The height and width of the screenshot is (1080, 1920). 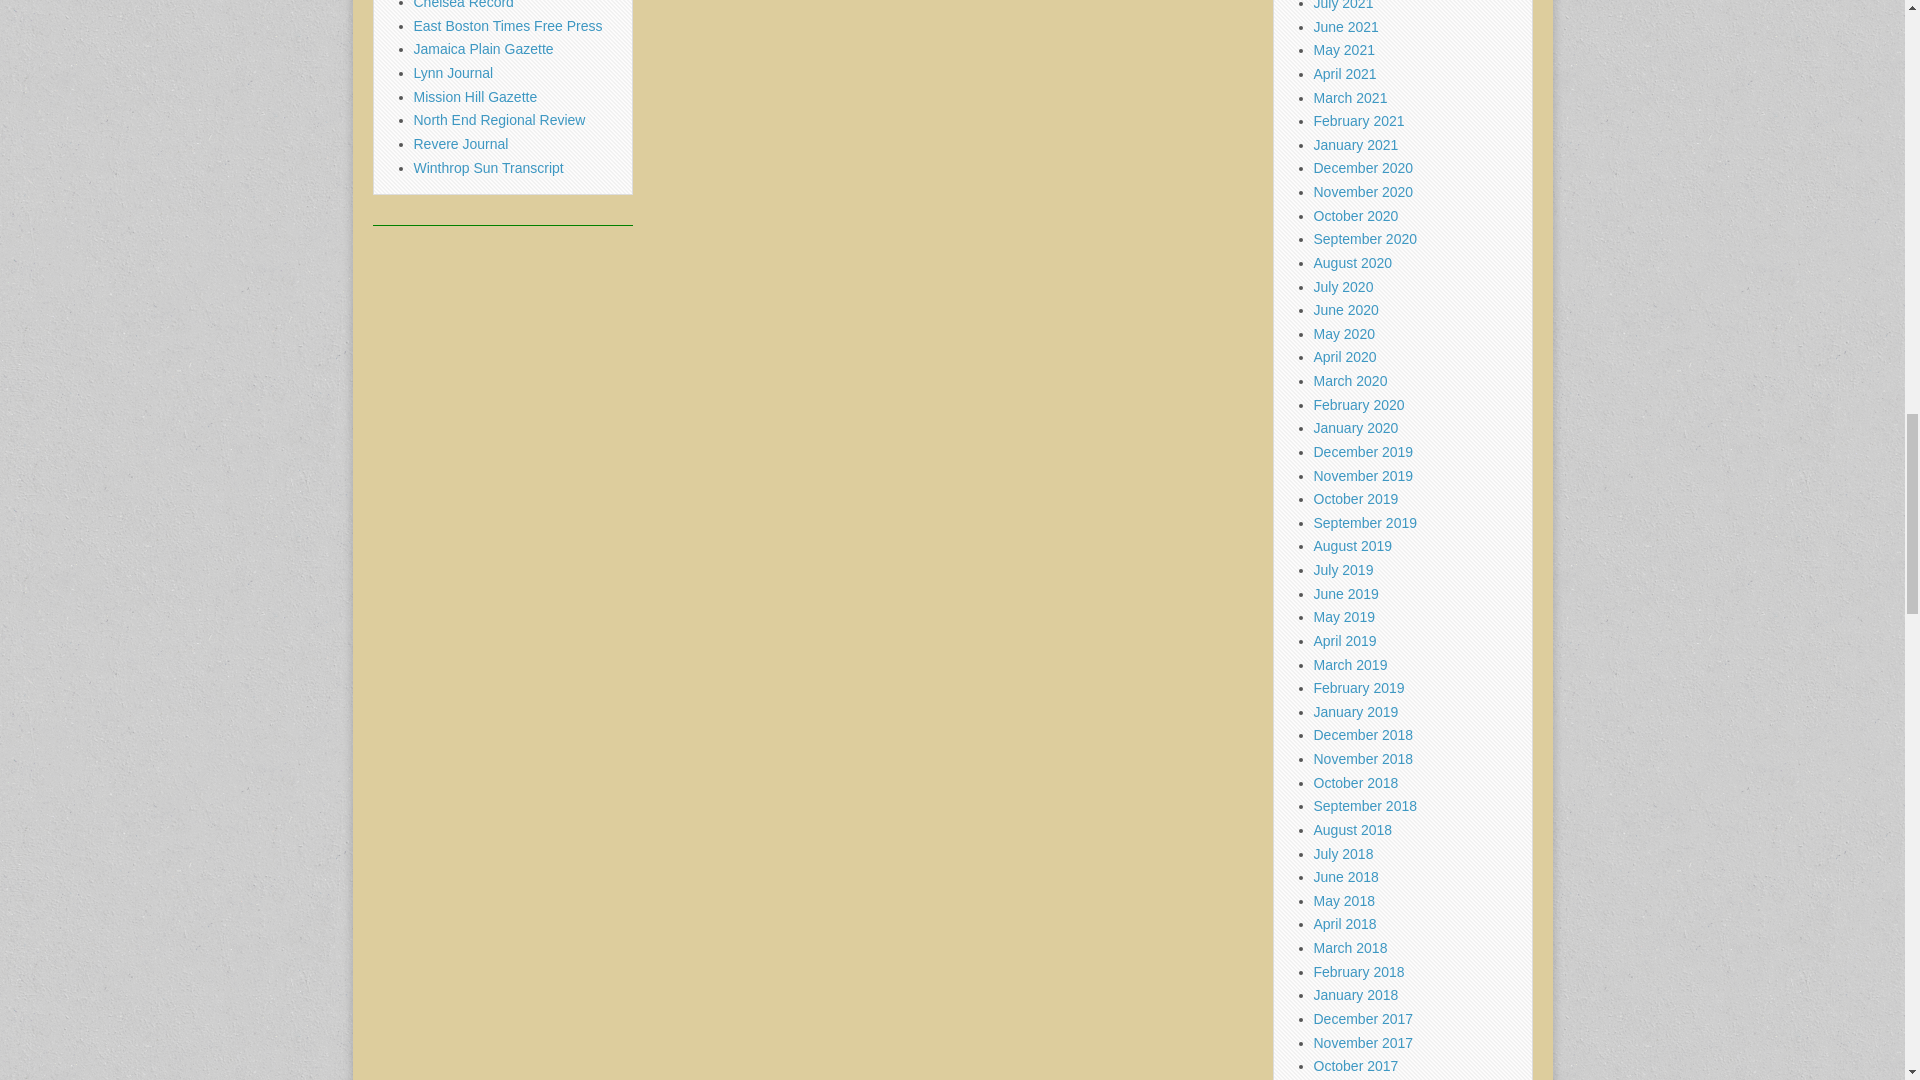 What do you see at coordinates (484, 49) in the screenshot?
I see `Jamaica Plain Gazette` at bounding box center [484, 49].